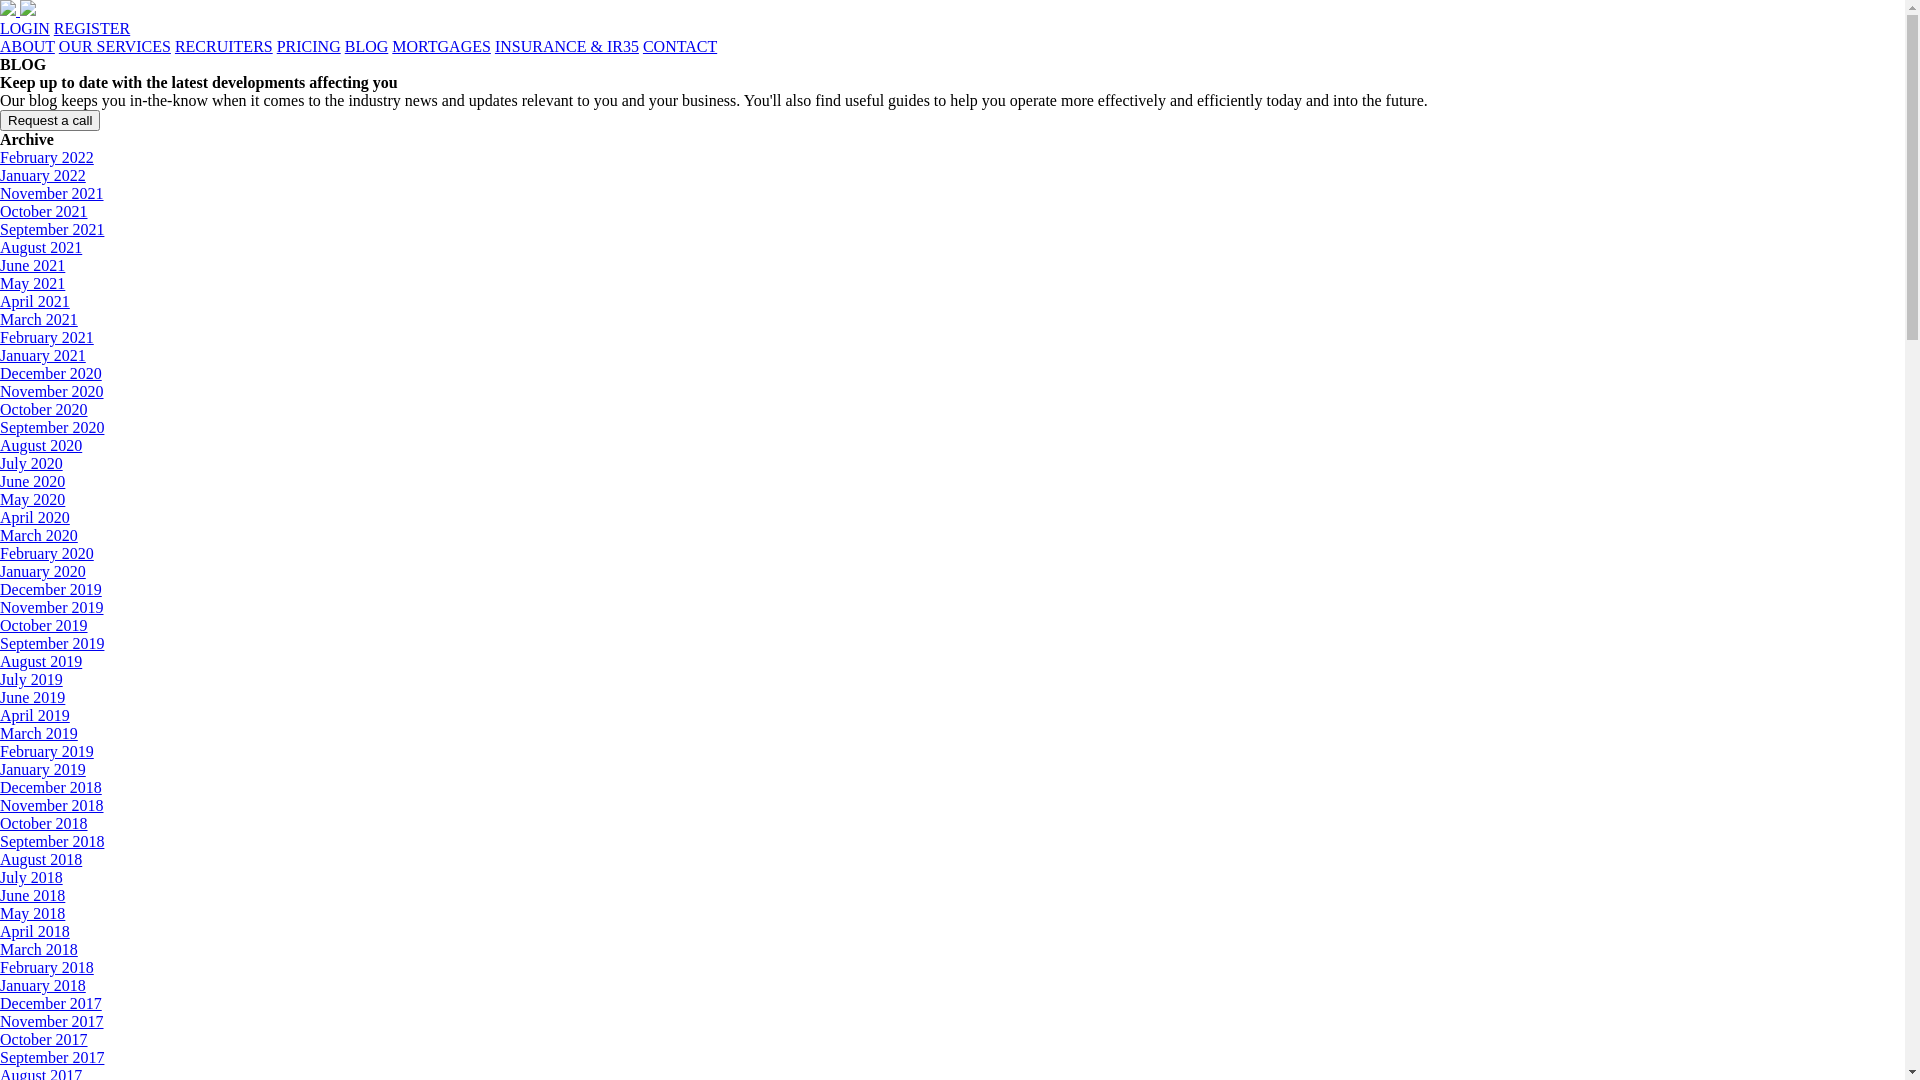 This screenshot has height=1080, width=1920. I want to click on December 2020, so click(51, 374).